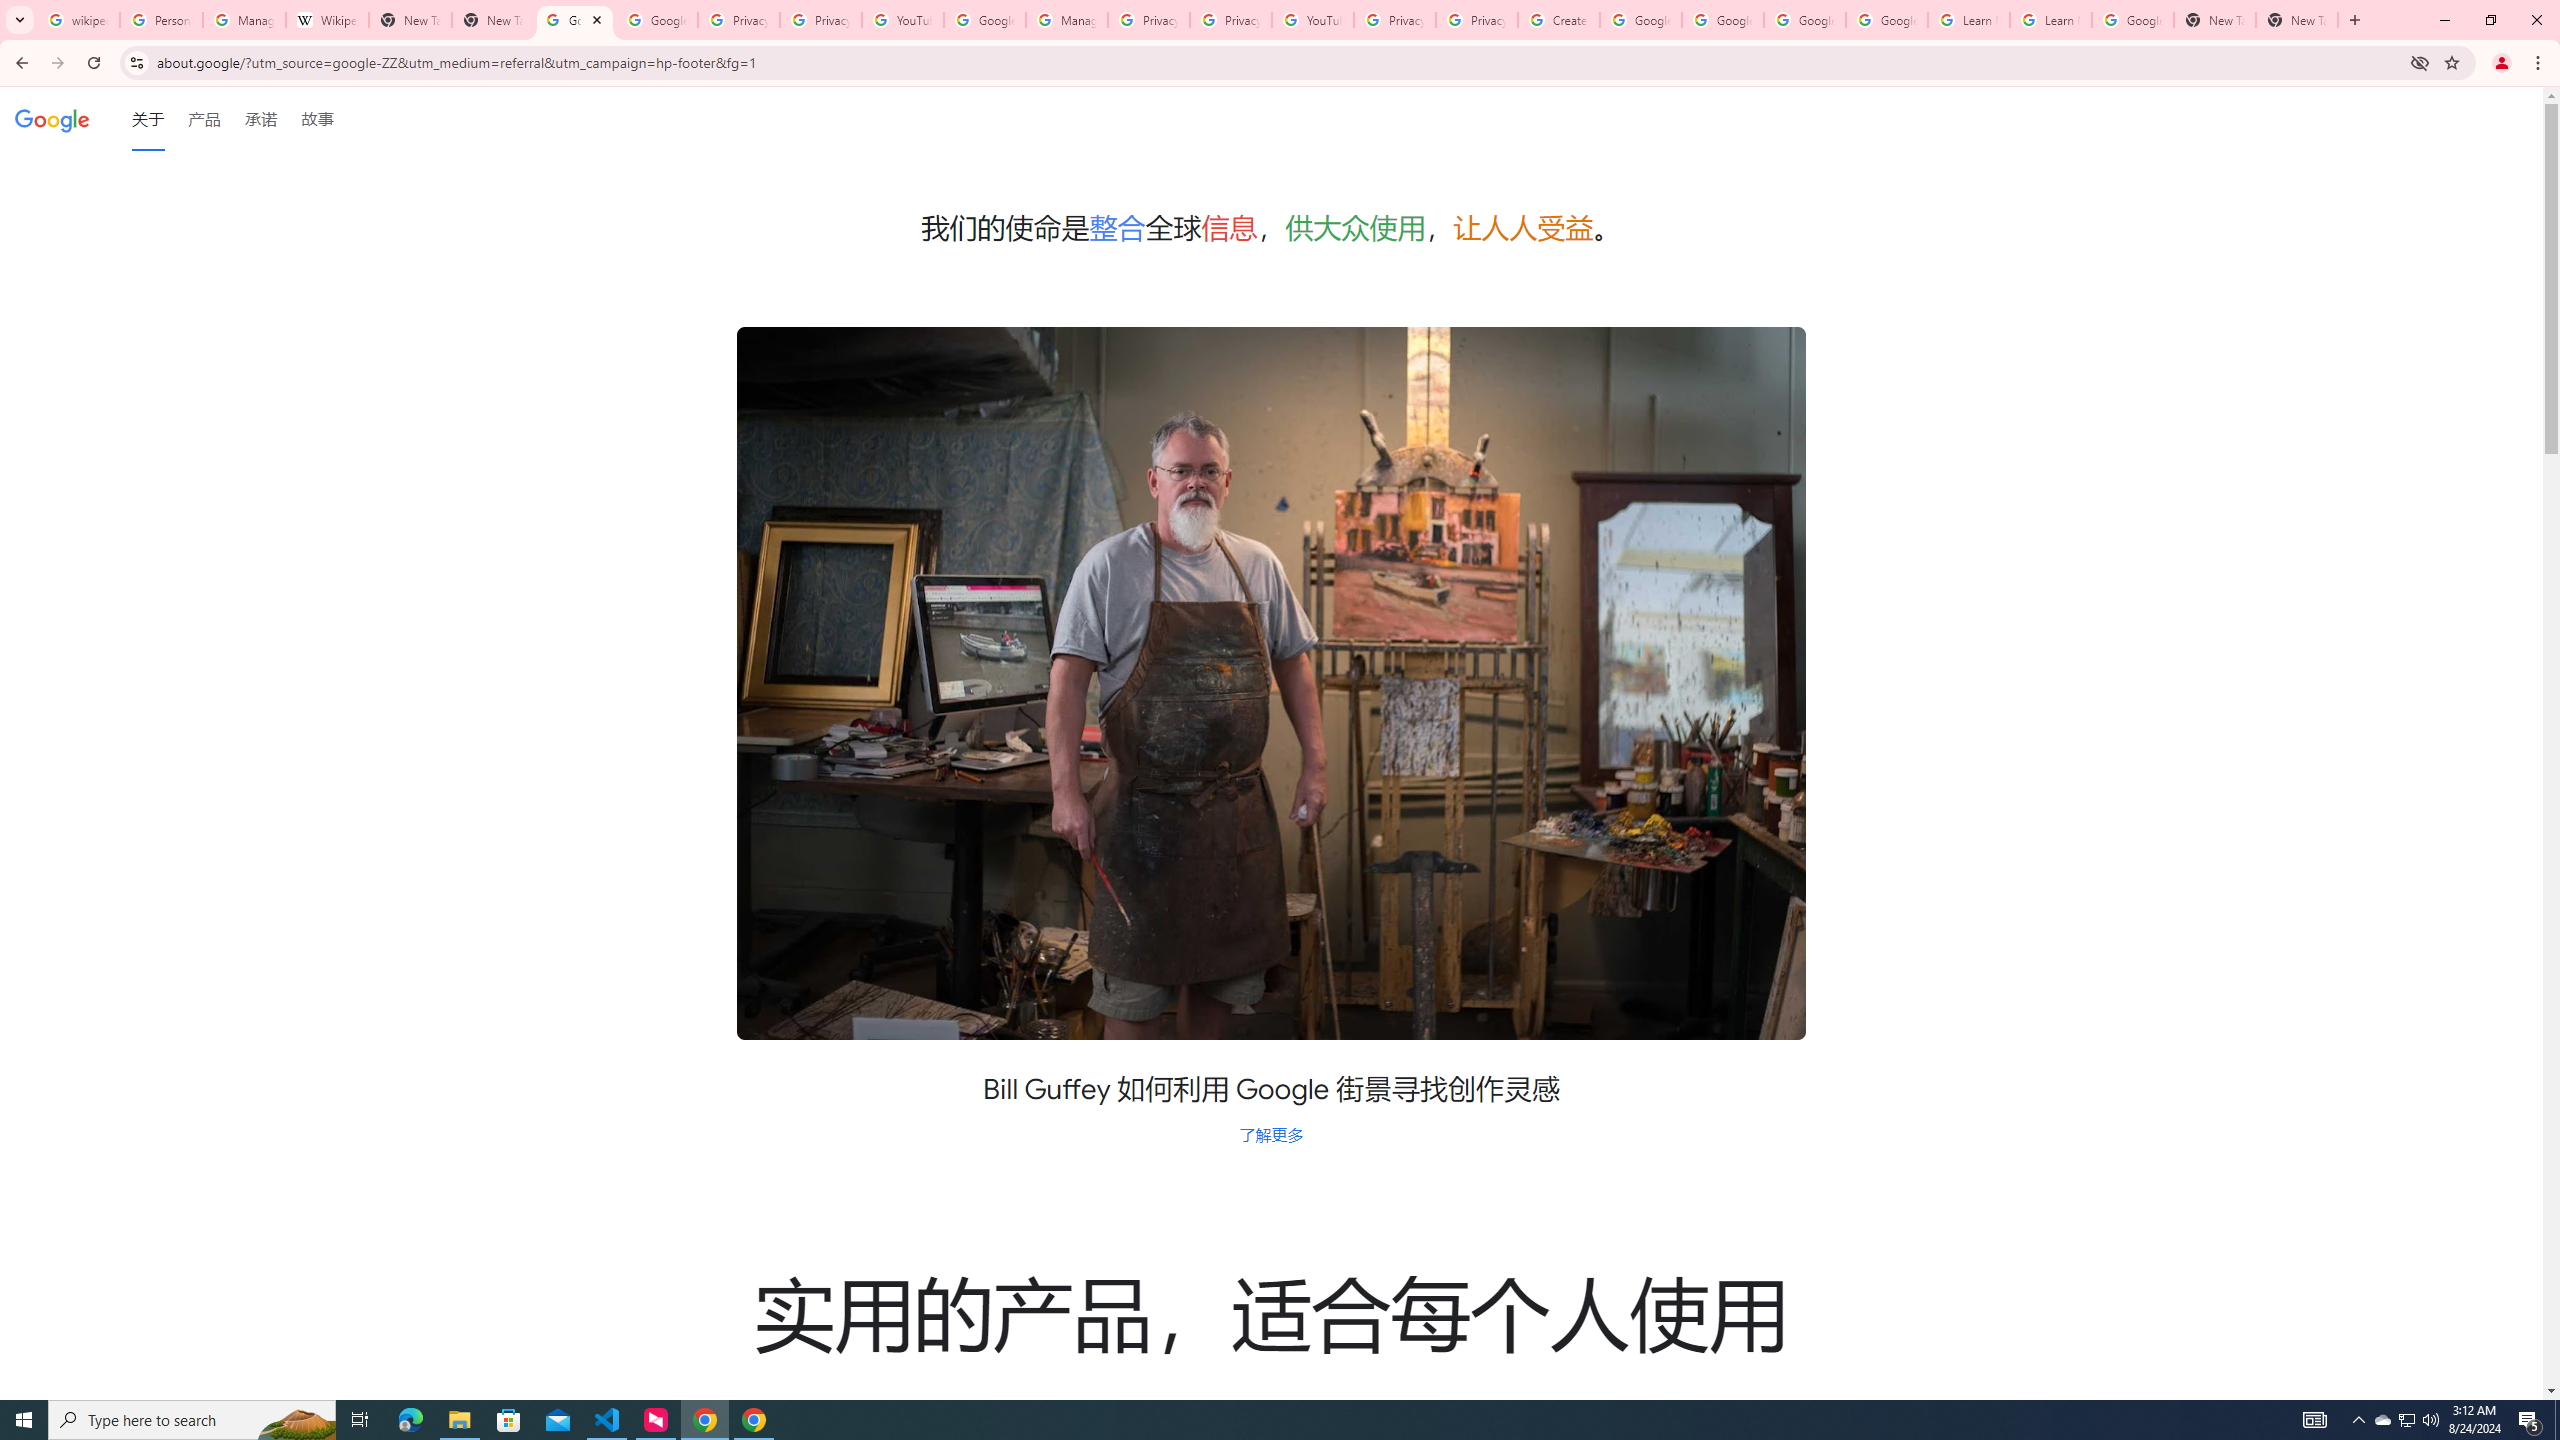 The width and height of the screenshot is (2560, 1440). What do you see at coordinates (2490, 20) in the screenshot?
I see `Restore` at bounding box center [2490, 20].